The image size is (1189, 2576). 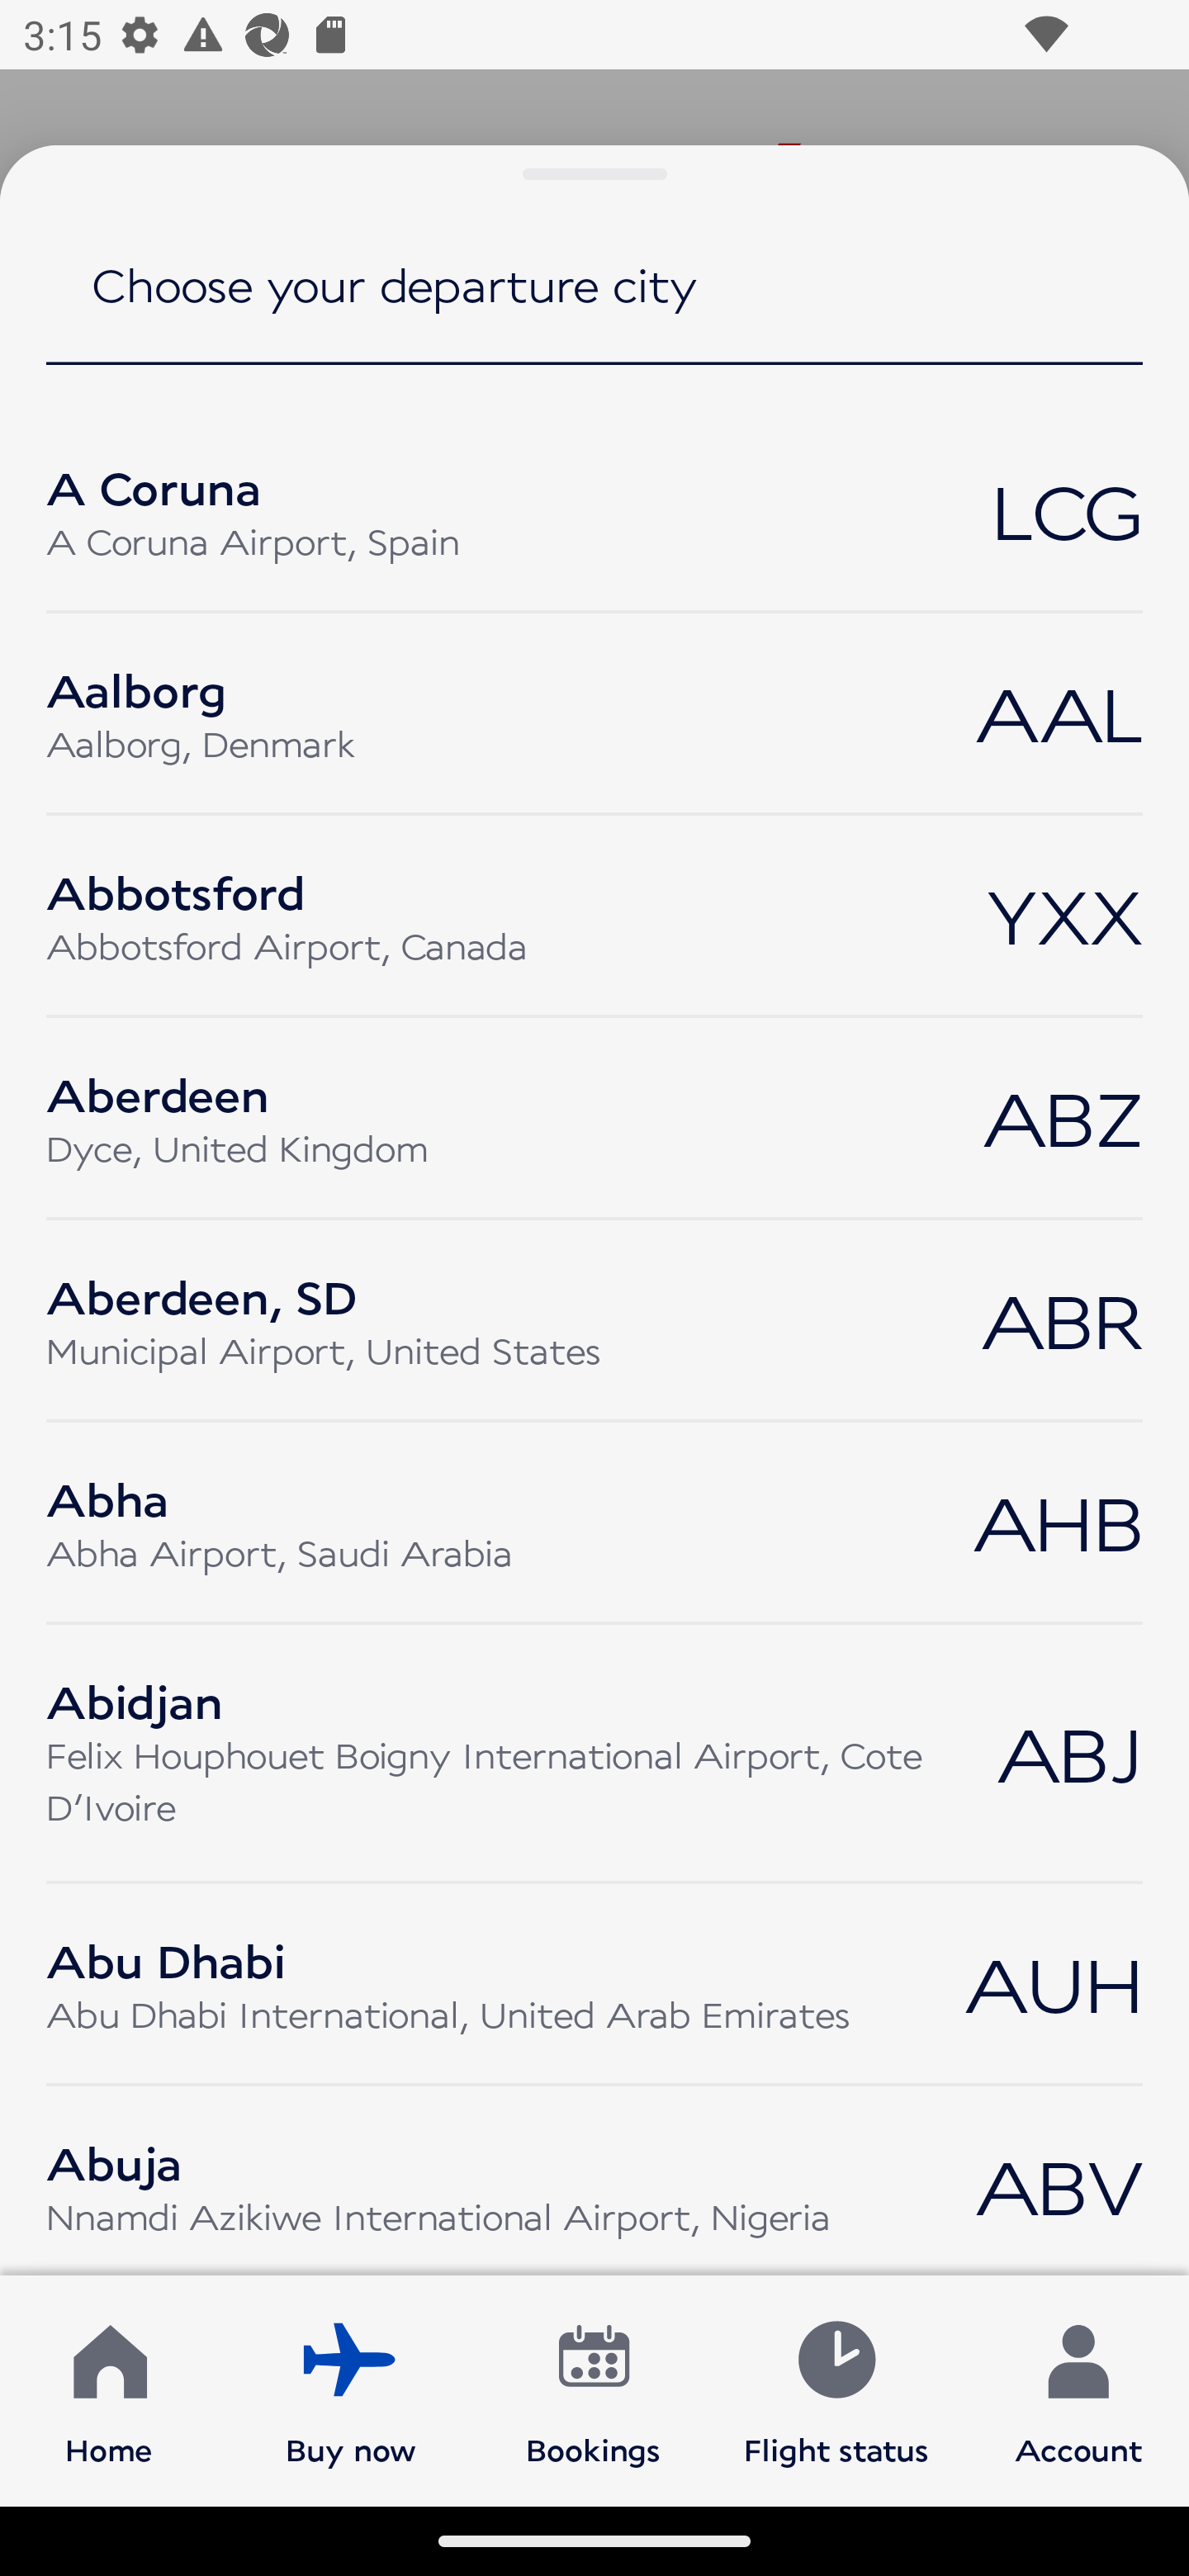 What do you see at coordinates (594, 915) in the screenshot?
I see `Abbotsford Abbotsford Airport, Canada YXX` at bounding box center [594, 915].